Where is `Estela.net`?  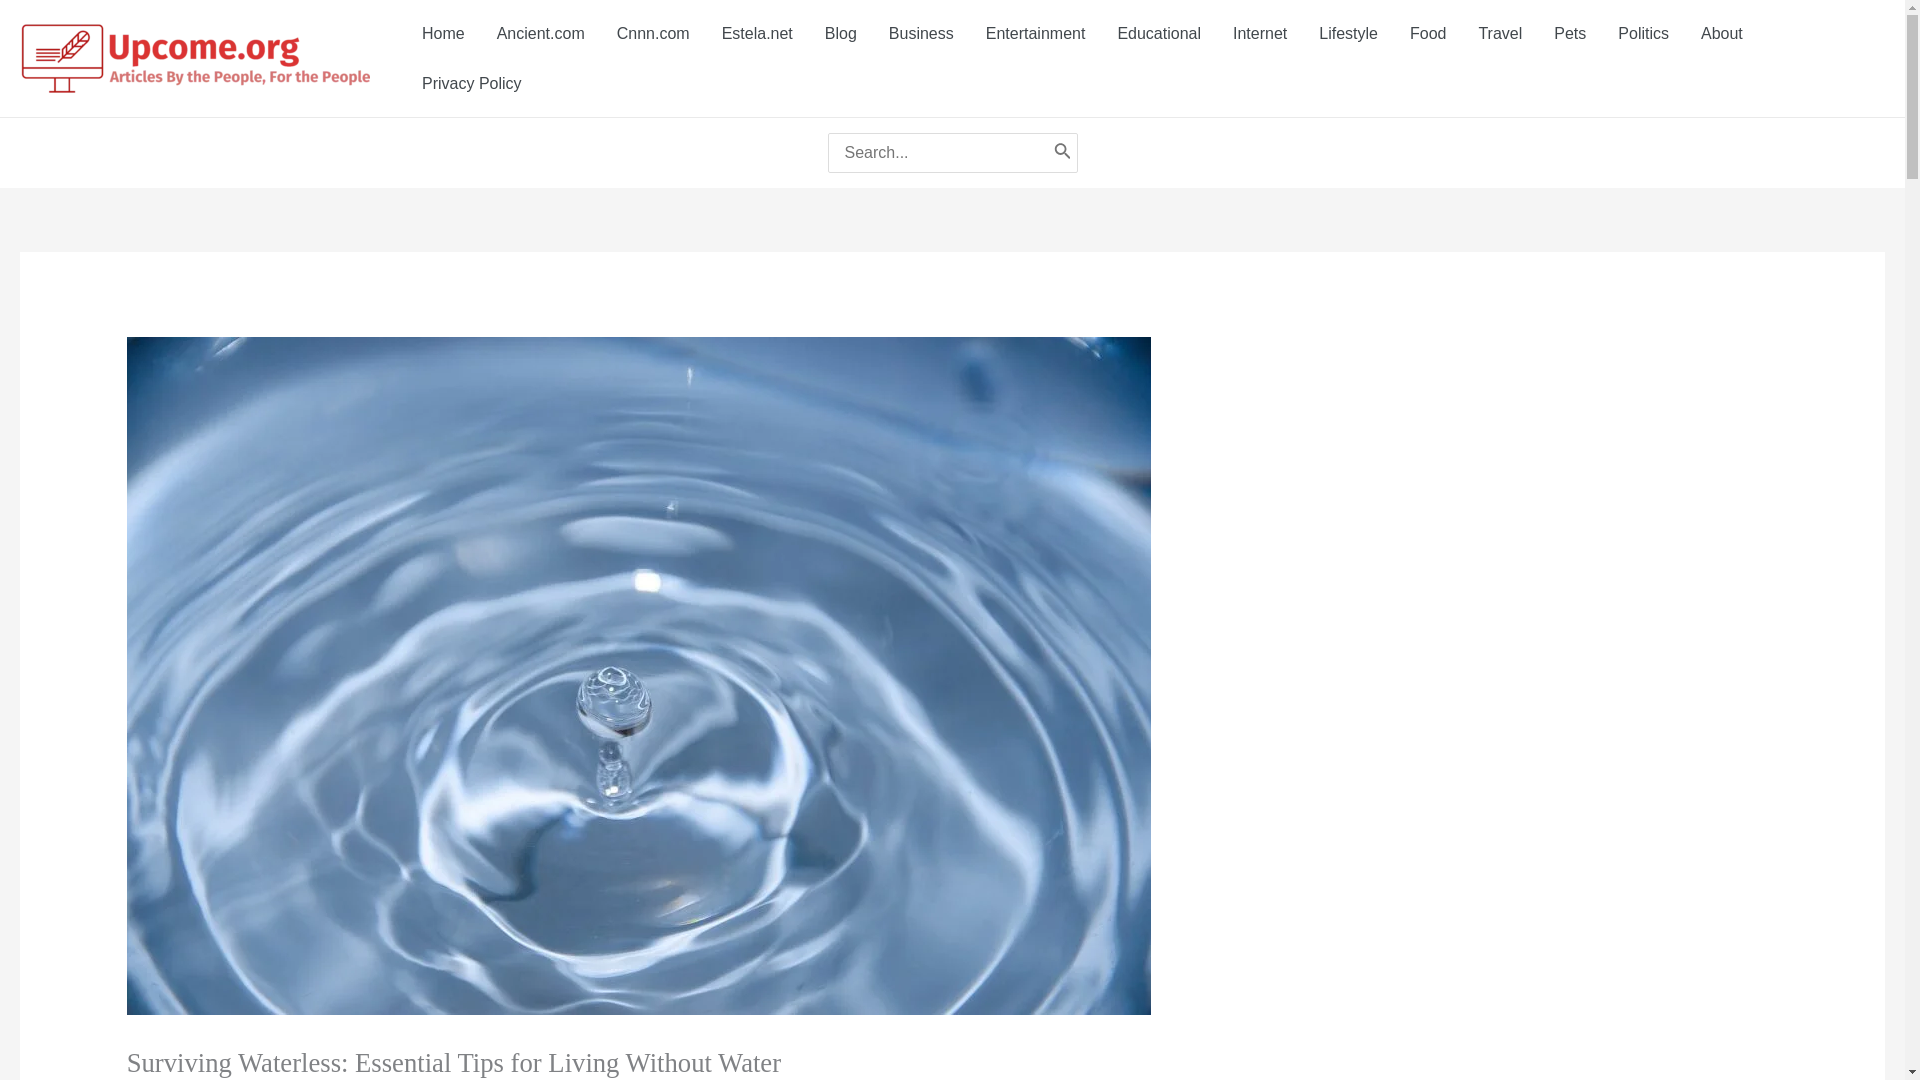
Estela.net is located at coordinates (757, 32).